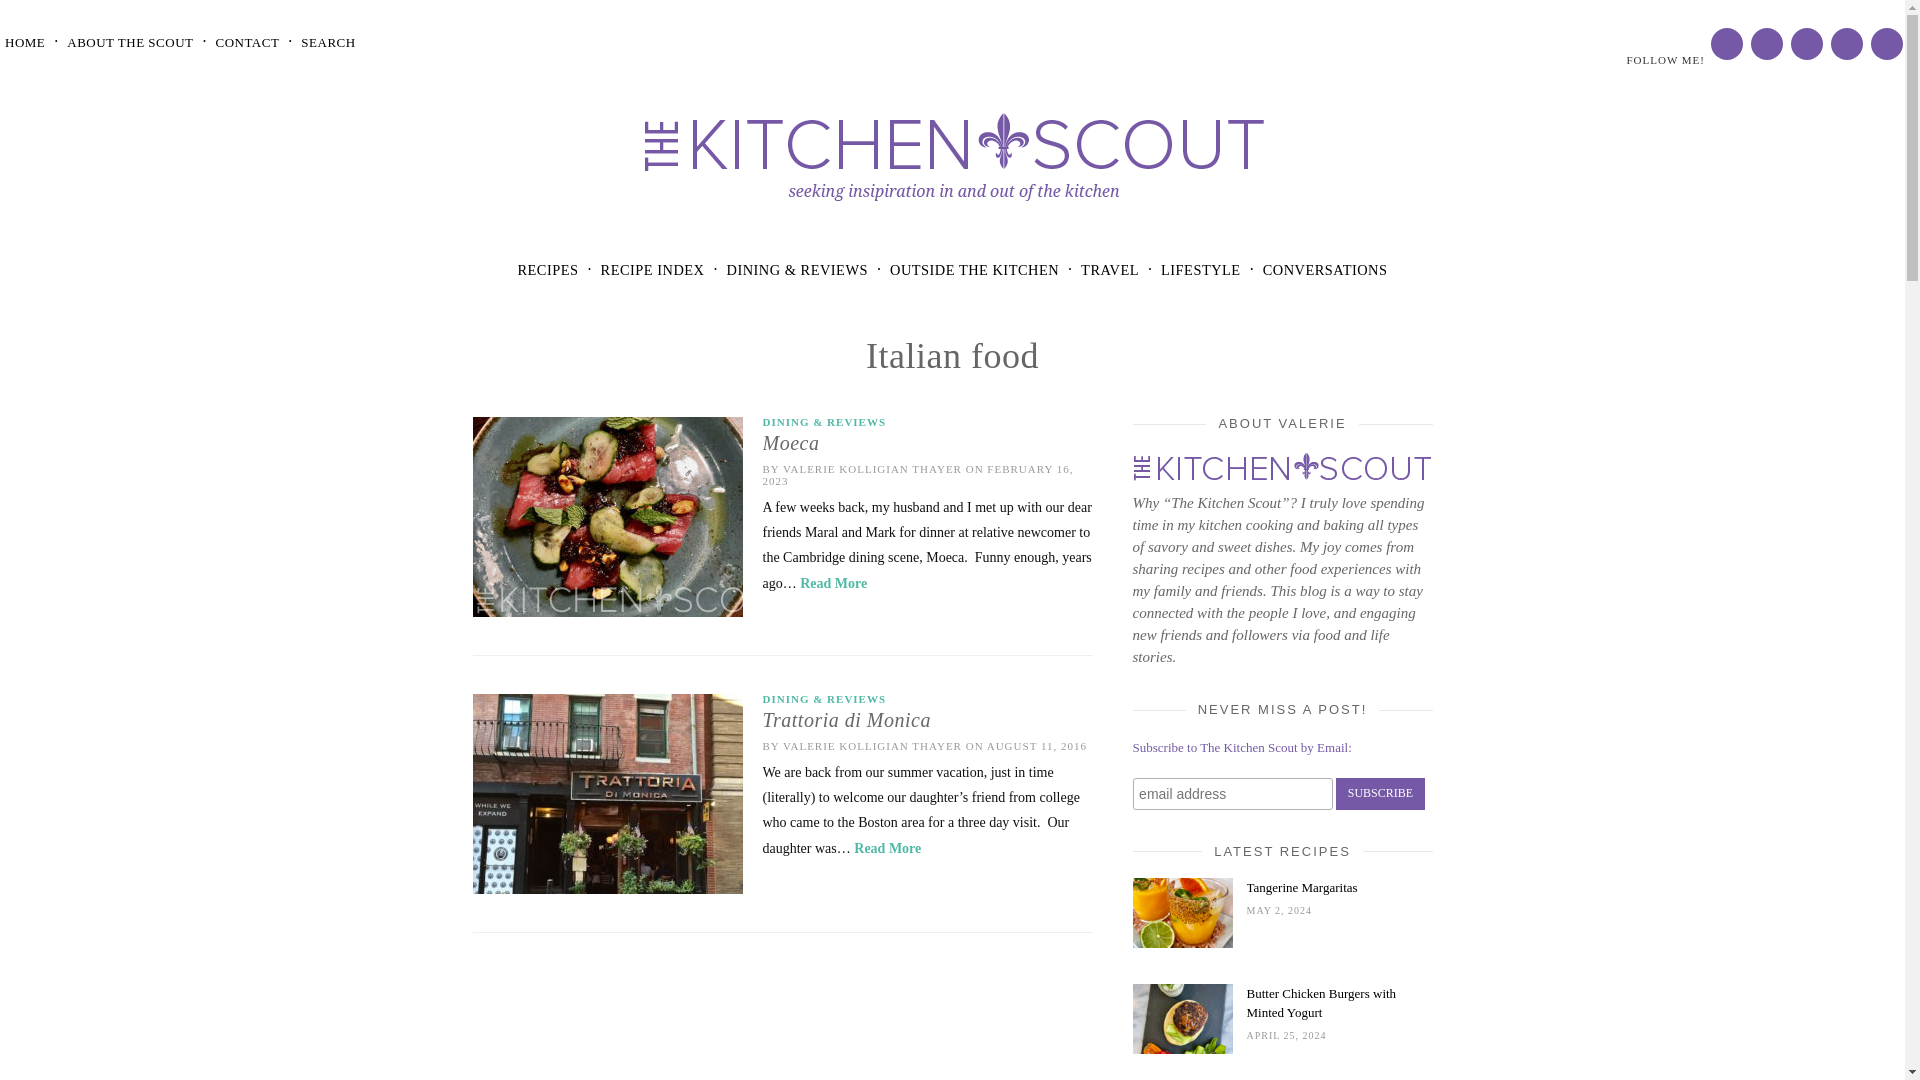 The width and height of the screenshot is (1920, 1080). I want to click on Butter Chicken Burgers with Minted Yogurt, so click(1339, 1002).